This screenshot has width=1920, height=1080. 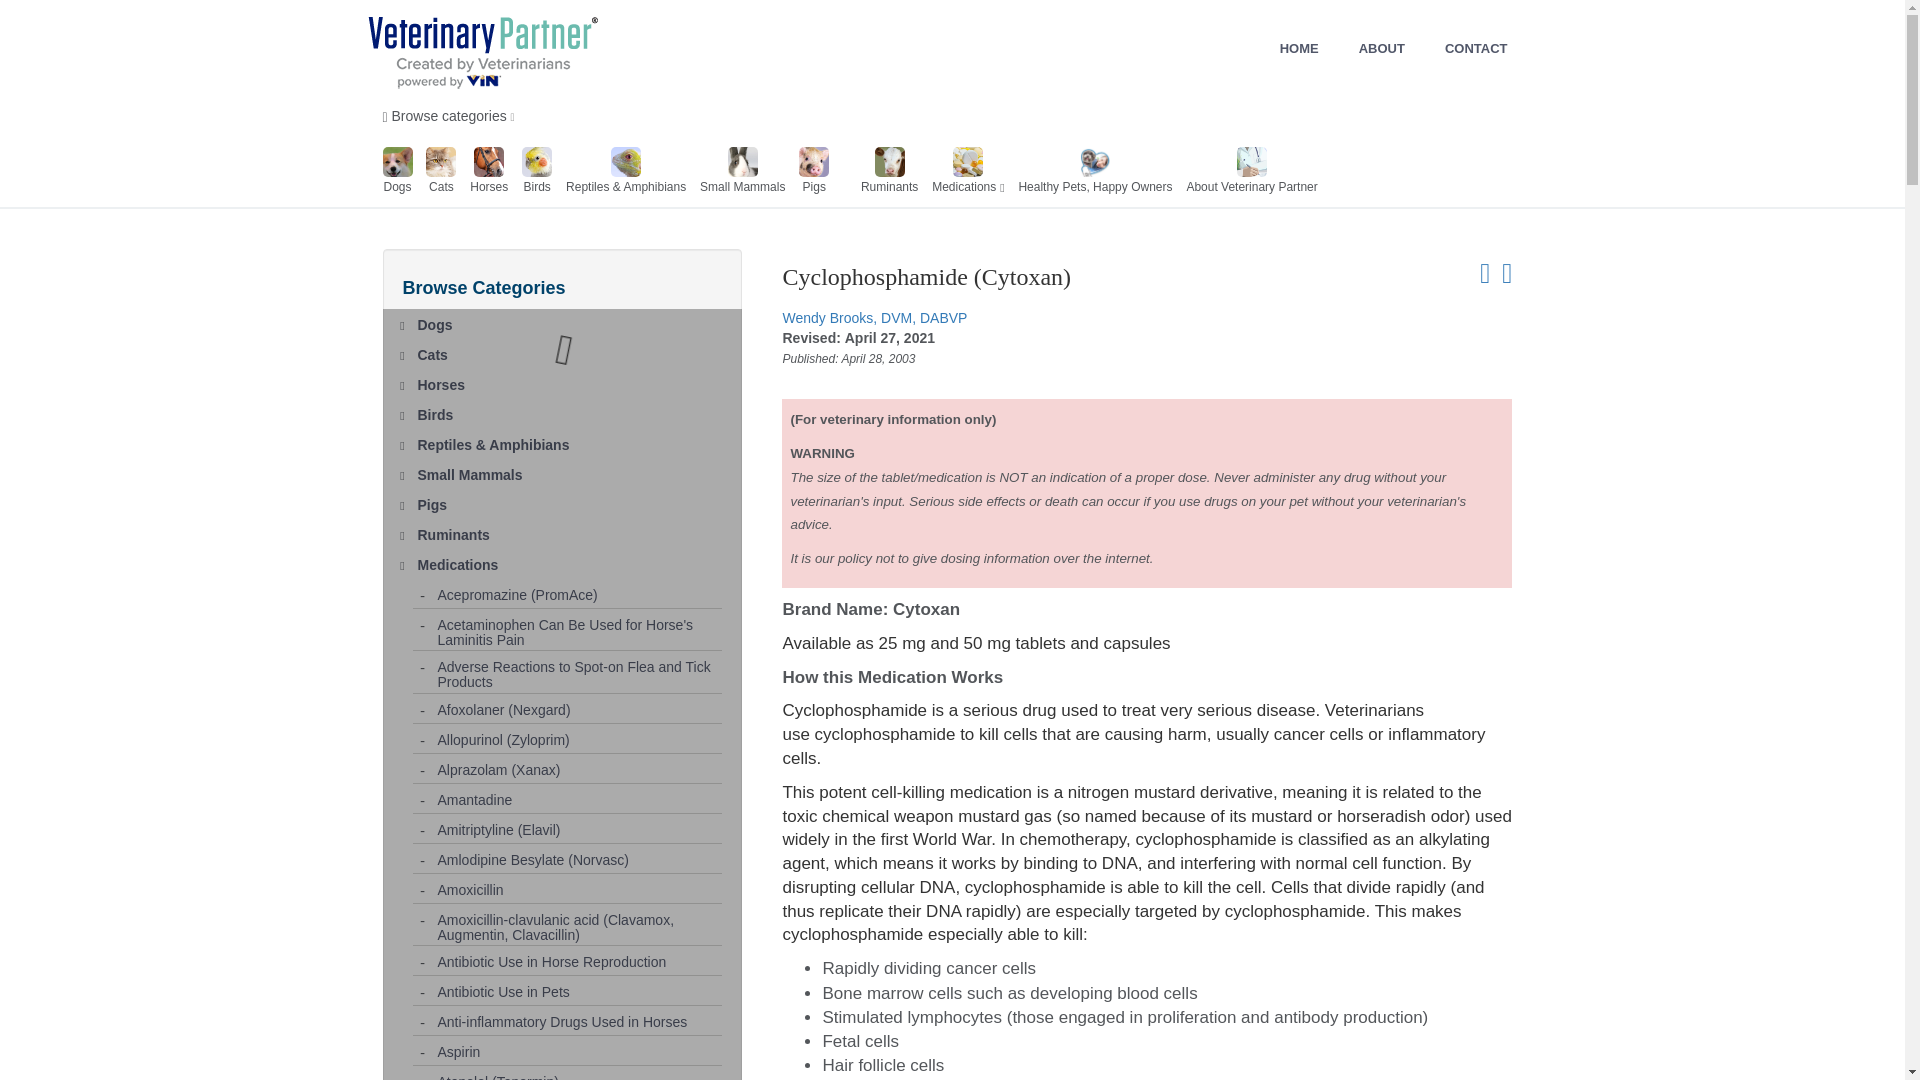 What do you see at coordinates (742, 174) in the screenshot?
I see `Small Mammals` at bounding box center [742, 174].